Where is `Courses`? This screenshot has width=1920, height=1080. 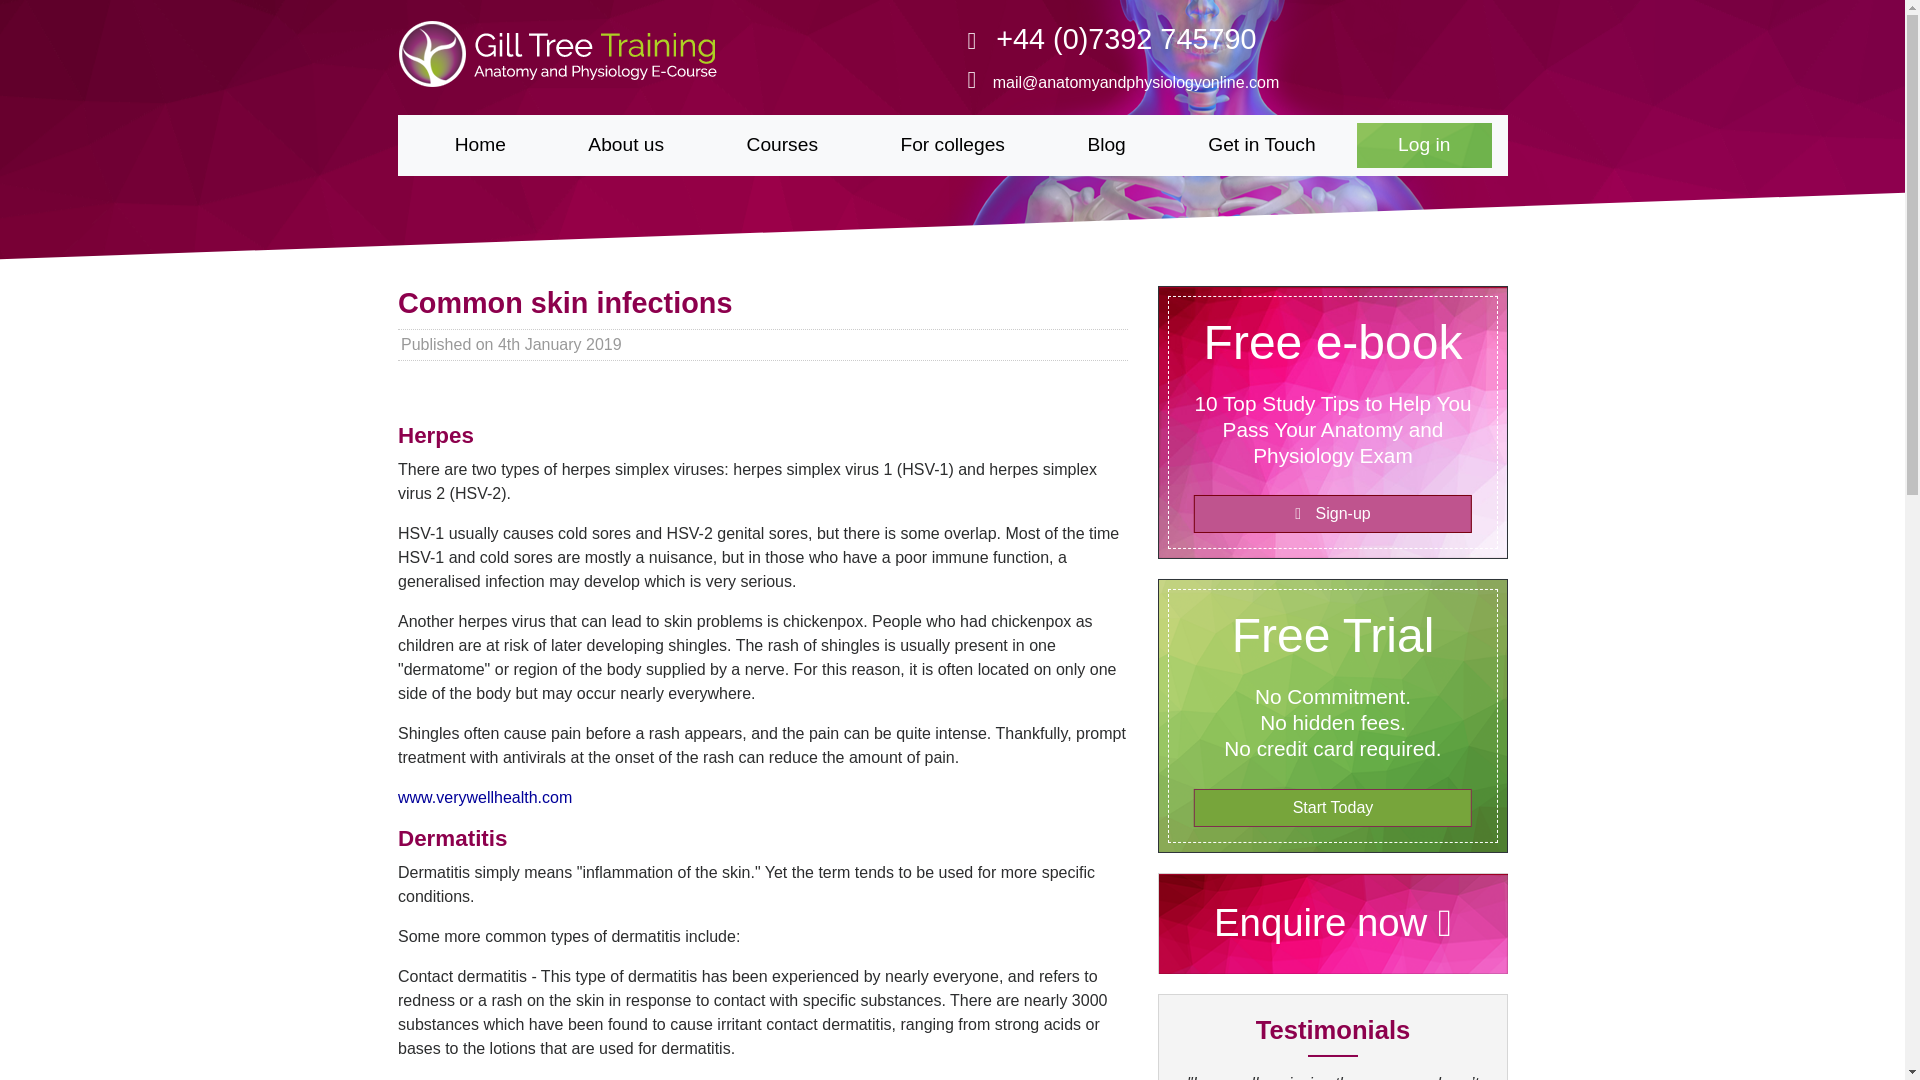 Courses is located at coordinates (781, 146).